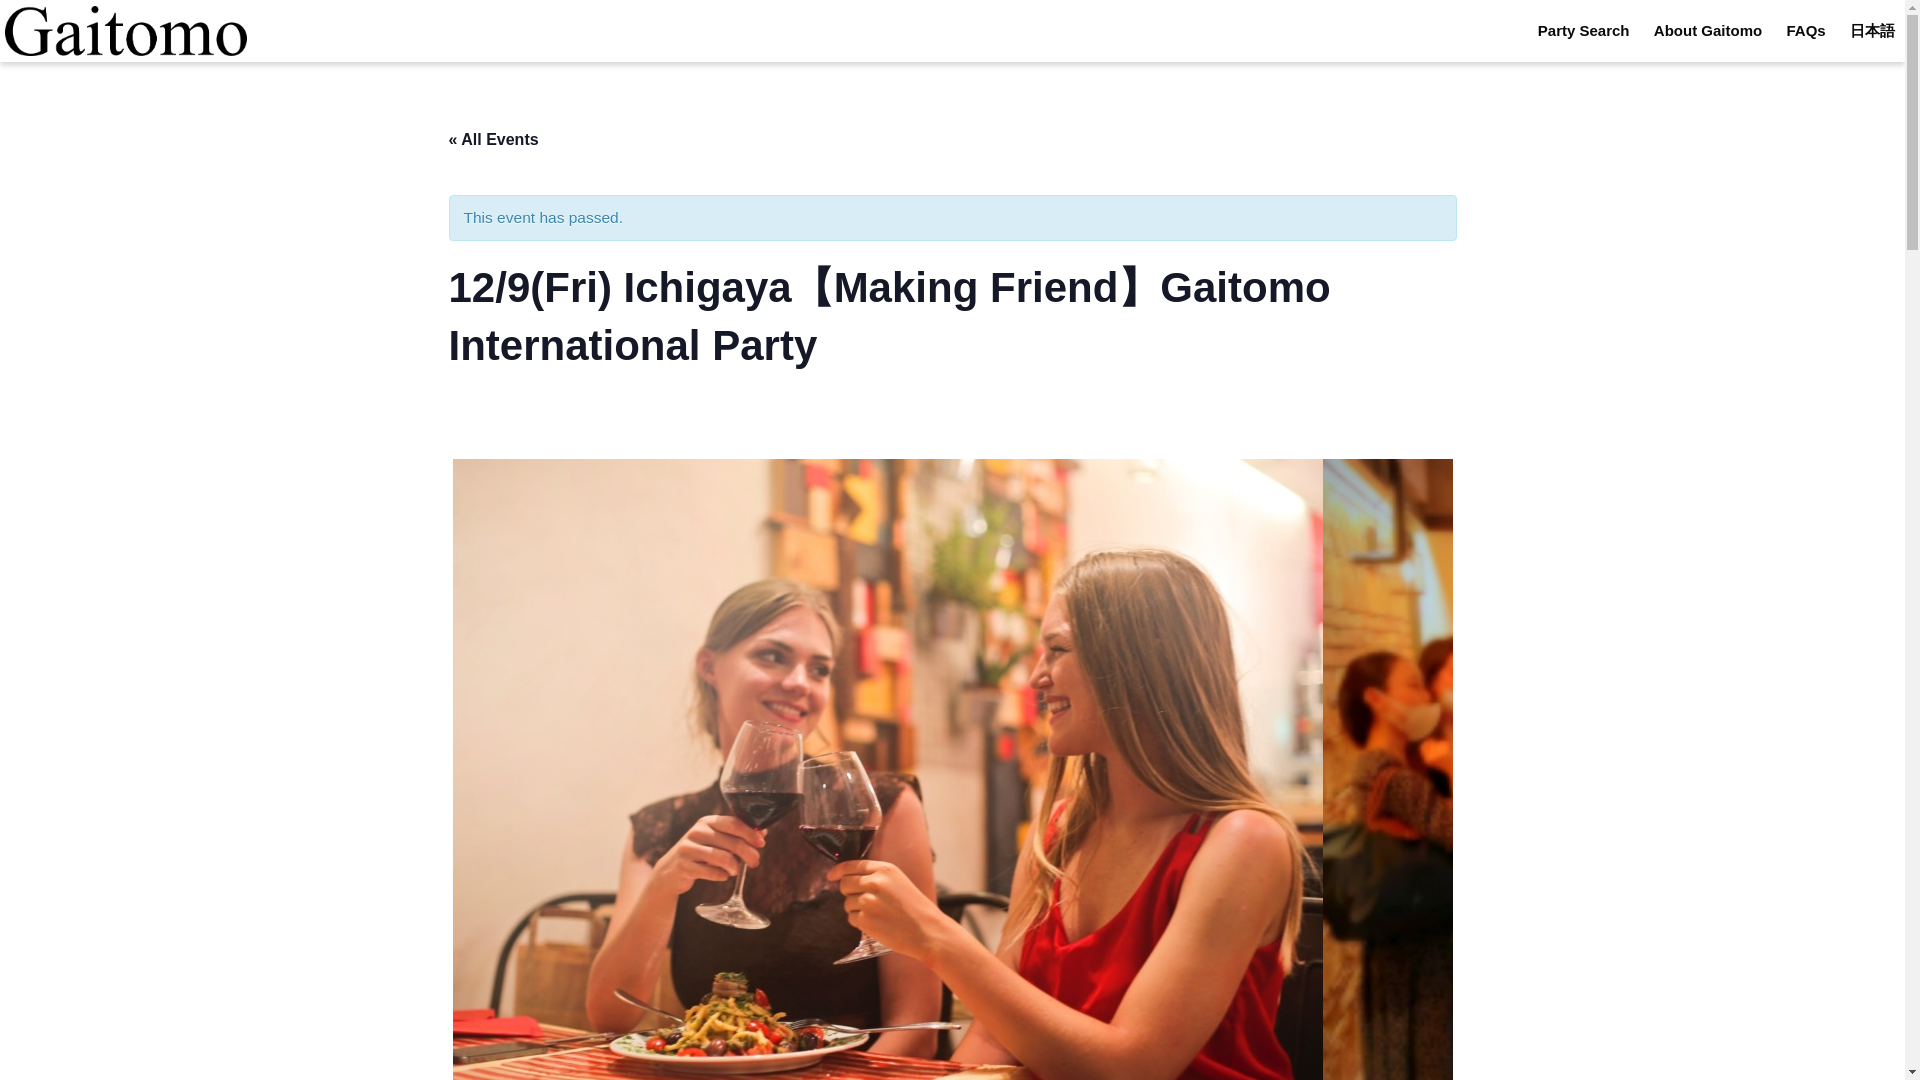 Image resolution: width=1920 pixels, height=1080 pixels. I want to click on FAQs, so click(1806, 30).